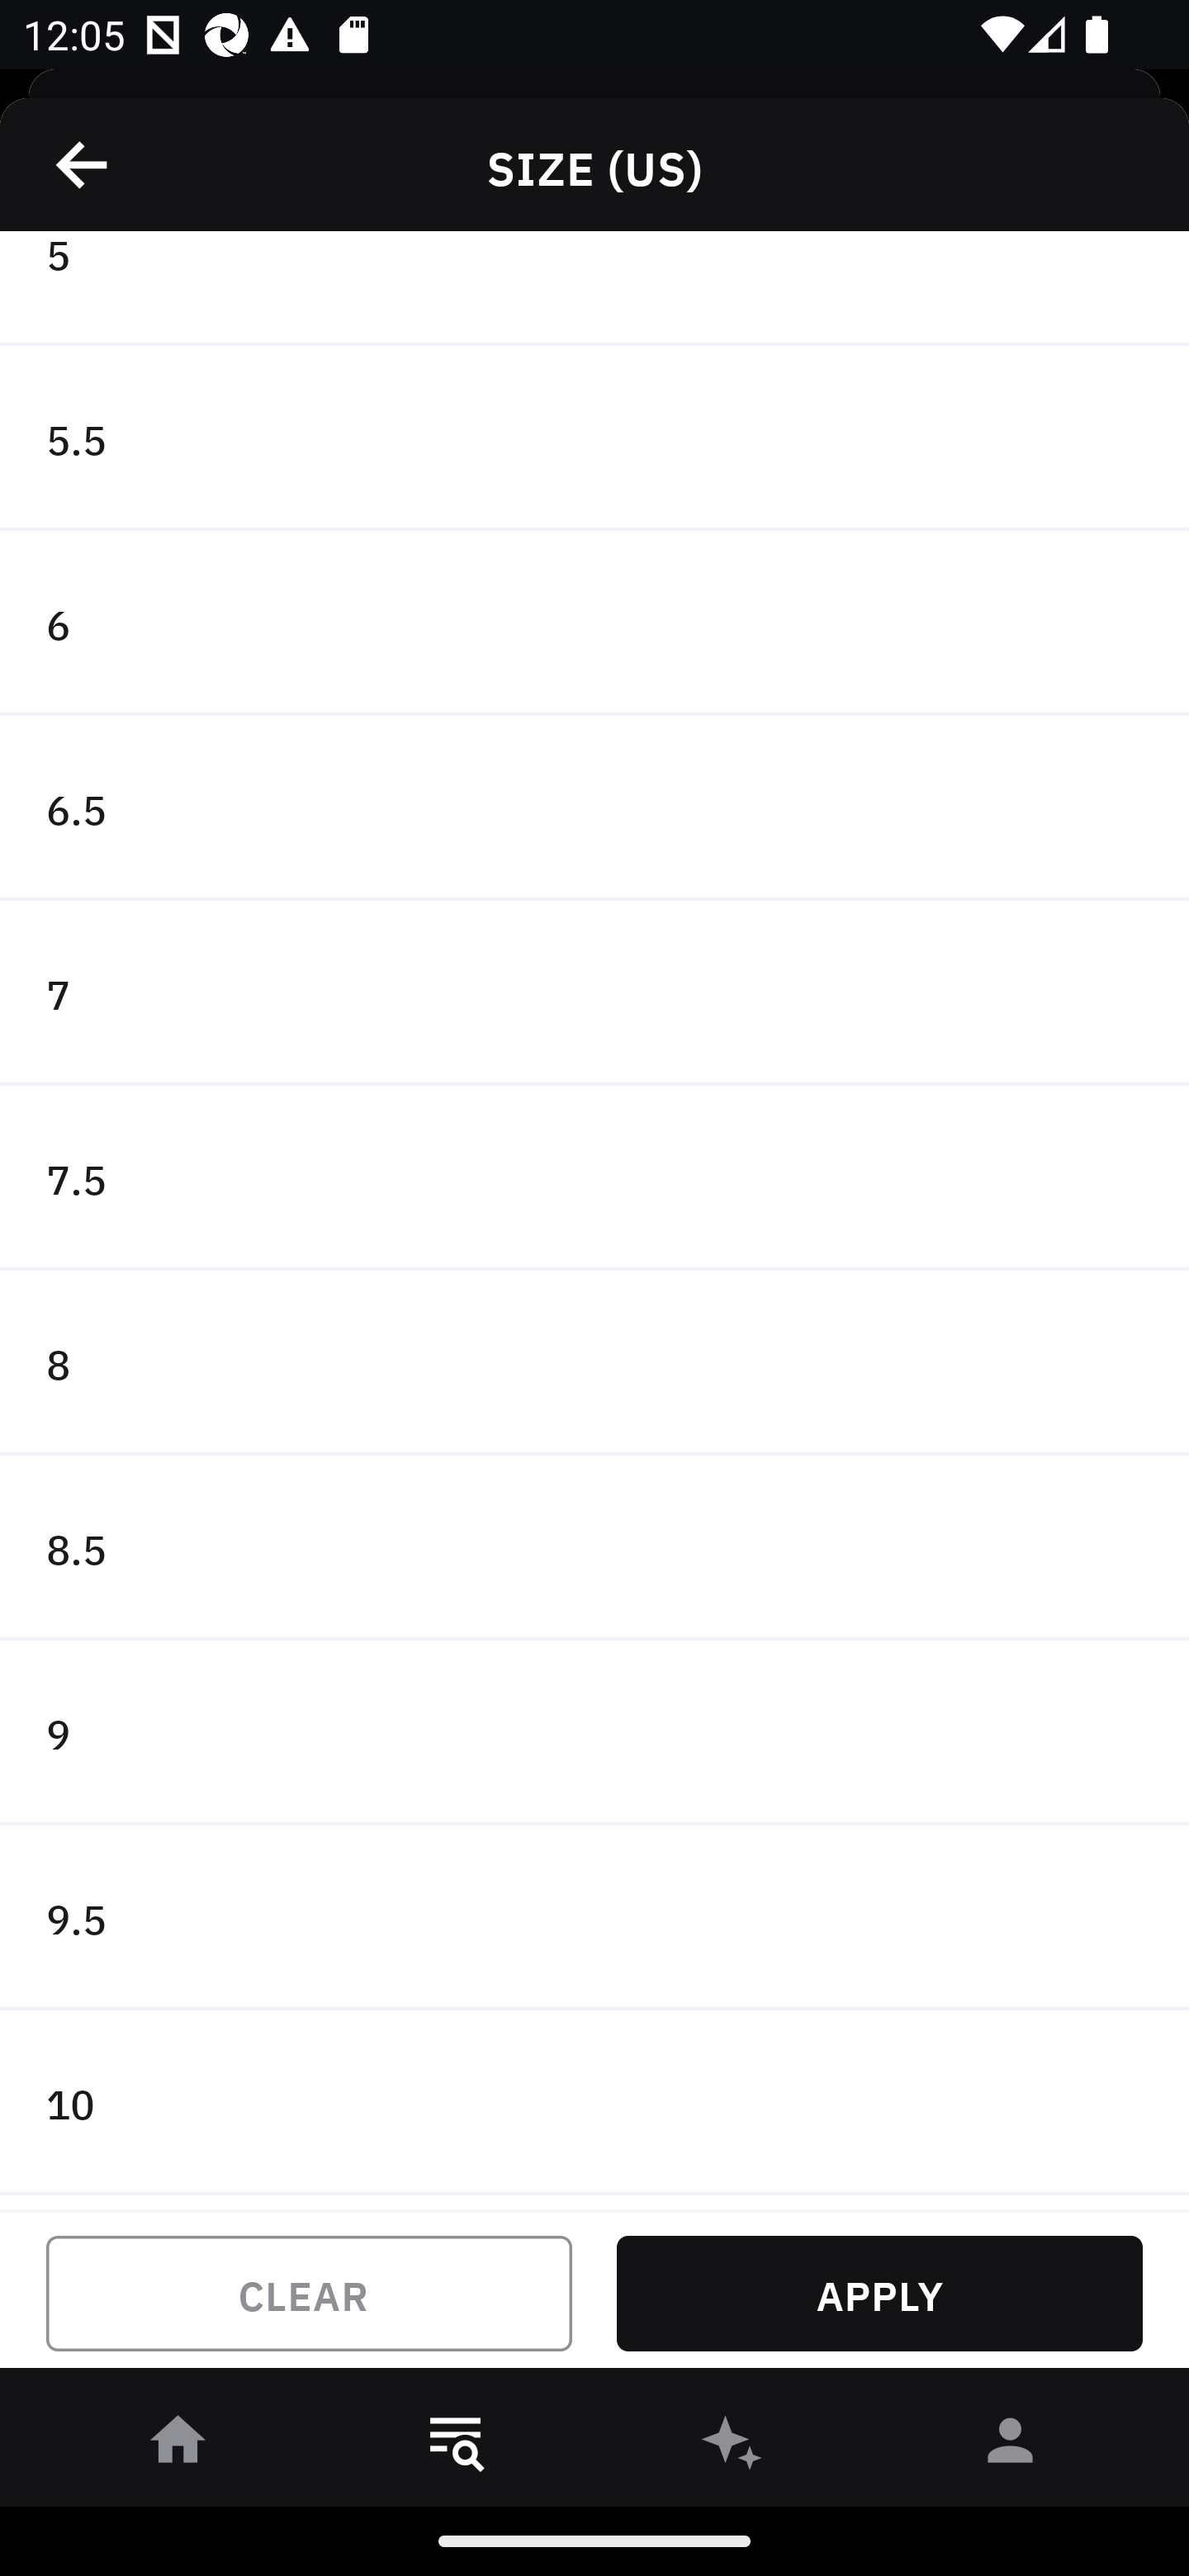 The height and width of the screenshot is (2576, 1189). Describe the element at coordinates (733, 2446) in the screenshot. I see `󰫢` at that location.